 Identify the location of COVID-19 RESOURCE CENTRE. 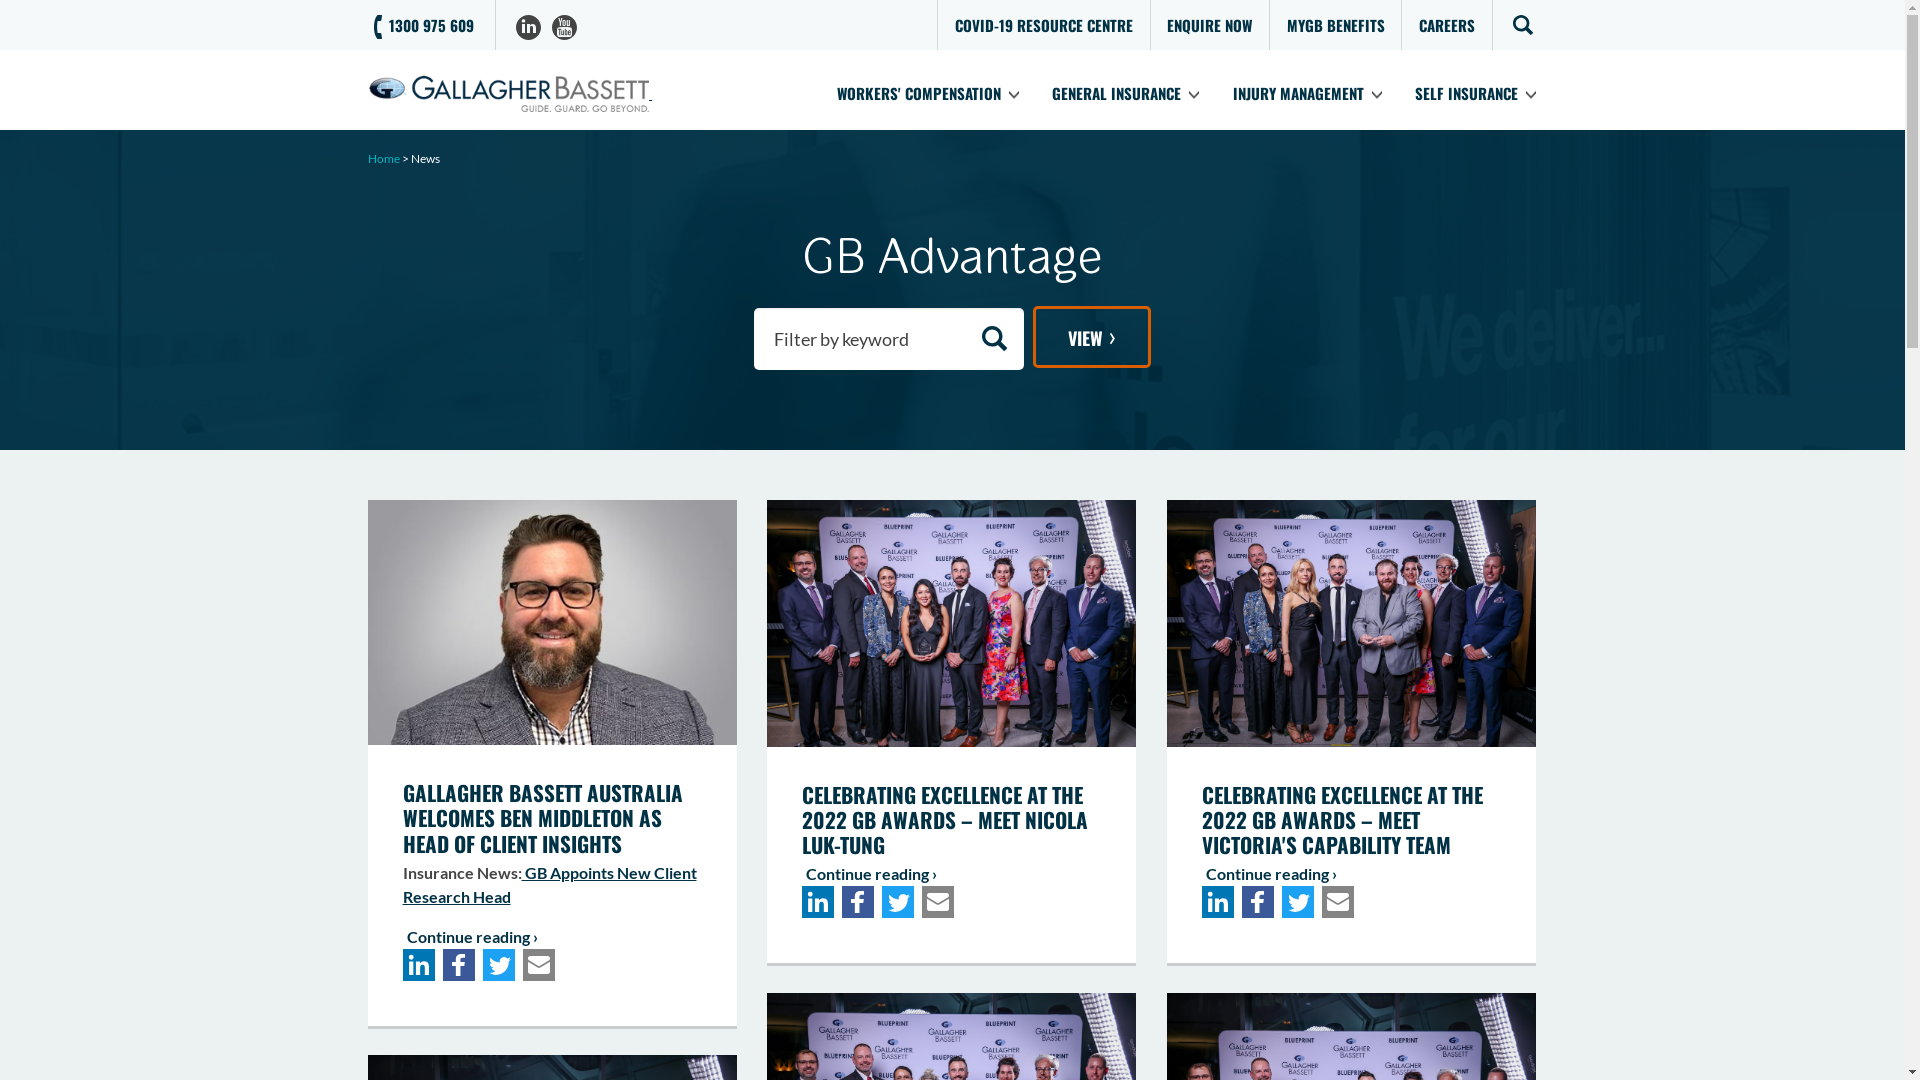
(1044, 25).